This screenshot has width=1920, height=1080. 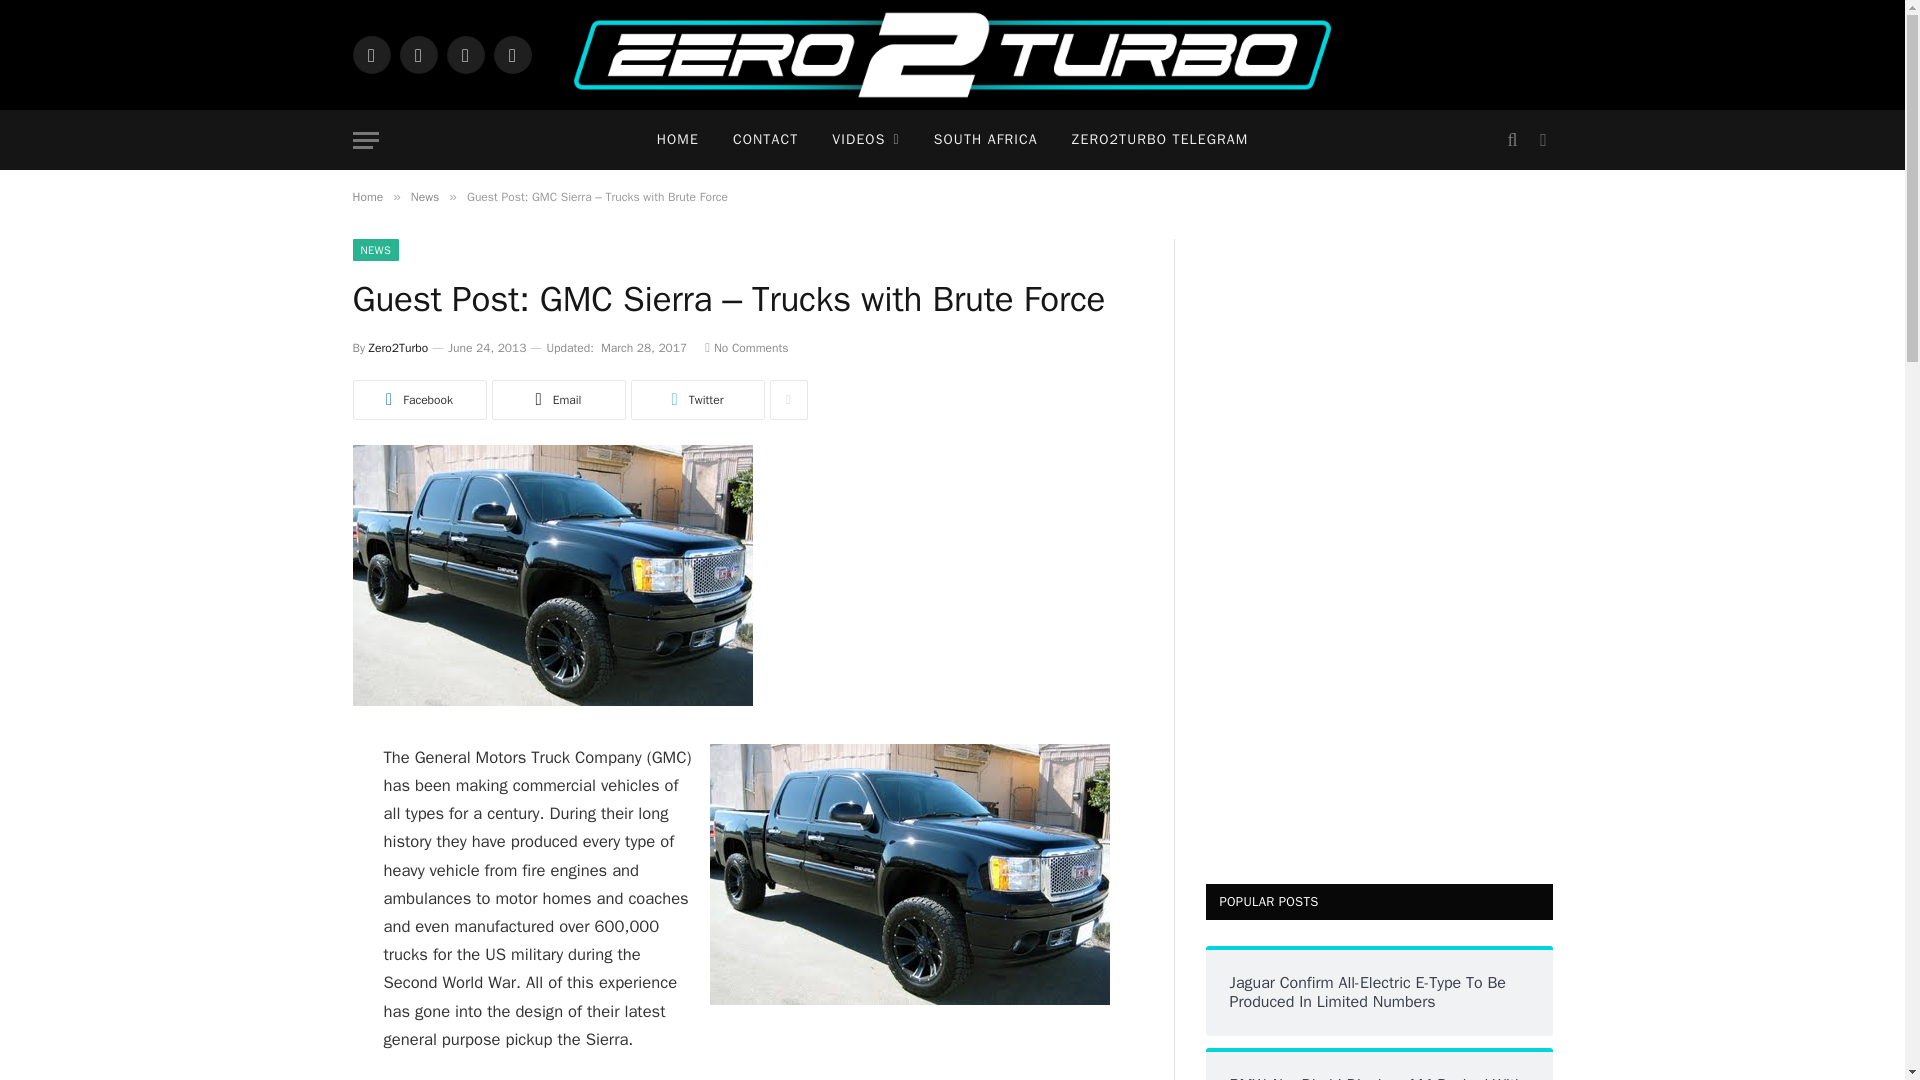 I want to click on Facebook, so click(x=418, y=400).